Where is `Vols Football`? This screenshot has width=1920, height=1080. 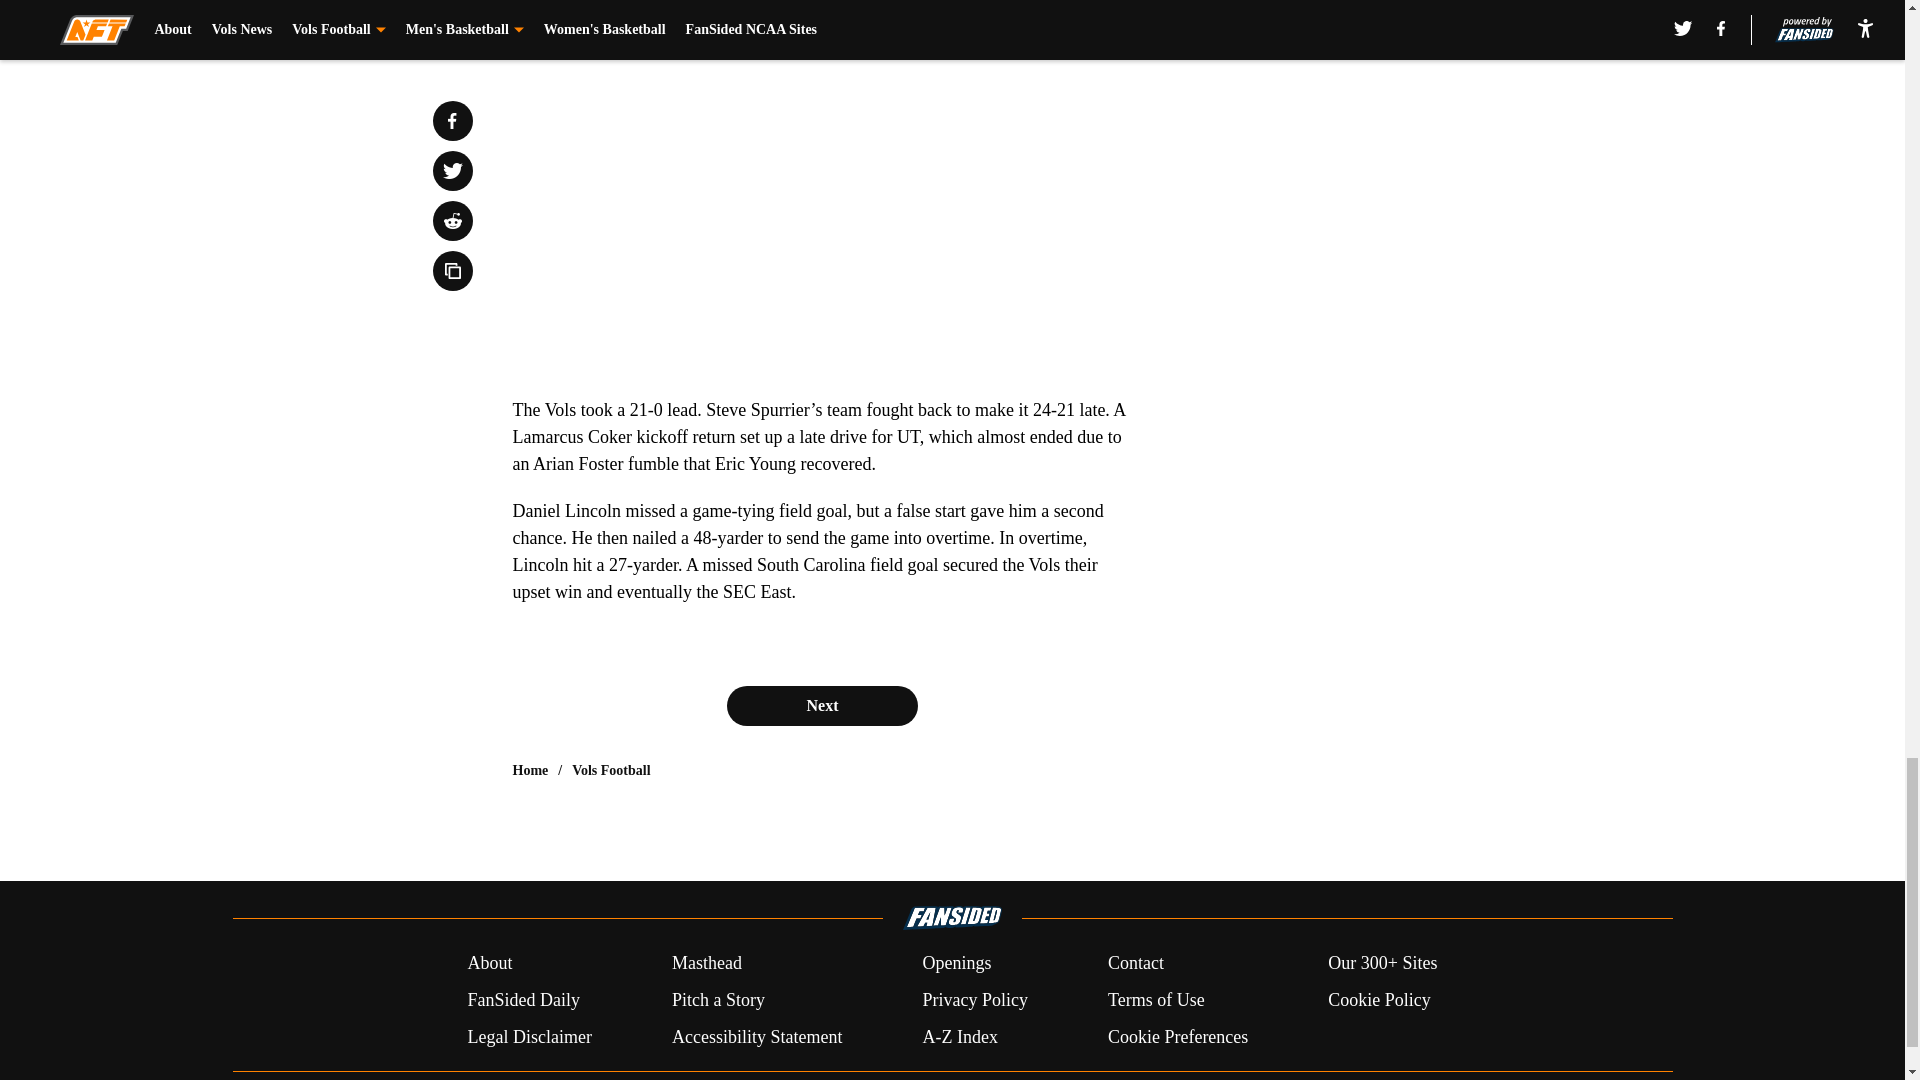 Vols Football is located at coordinates (611, 770).